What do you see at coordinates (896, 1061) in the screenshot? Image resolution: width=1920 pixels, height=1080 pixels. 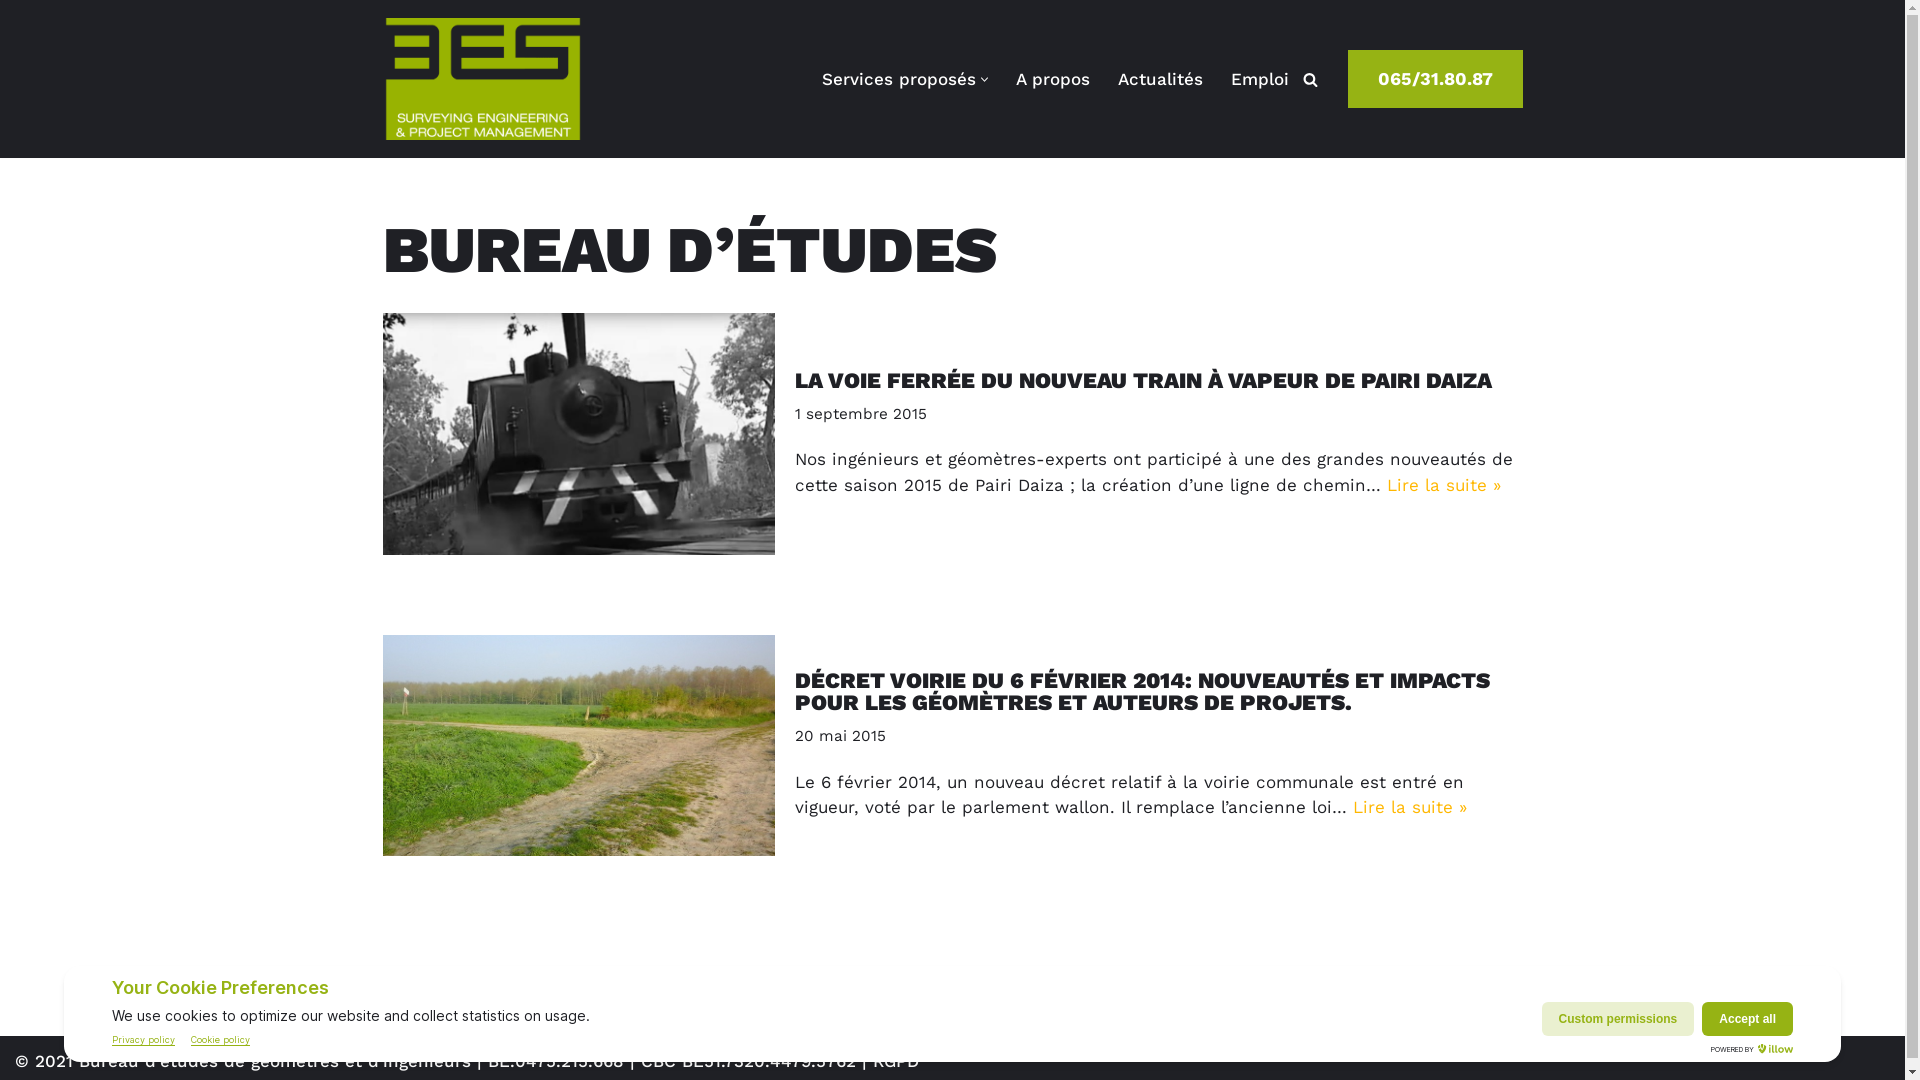 I see `RGPD` at bounding box center [896, 1061].